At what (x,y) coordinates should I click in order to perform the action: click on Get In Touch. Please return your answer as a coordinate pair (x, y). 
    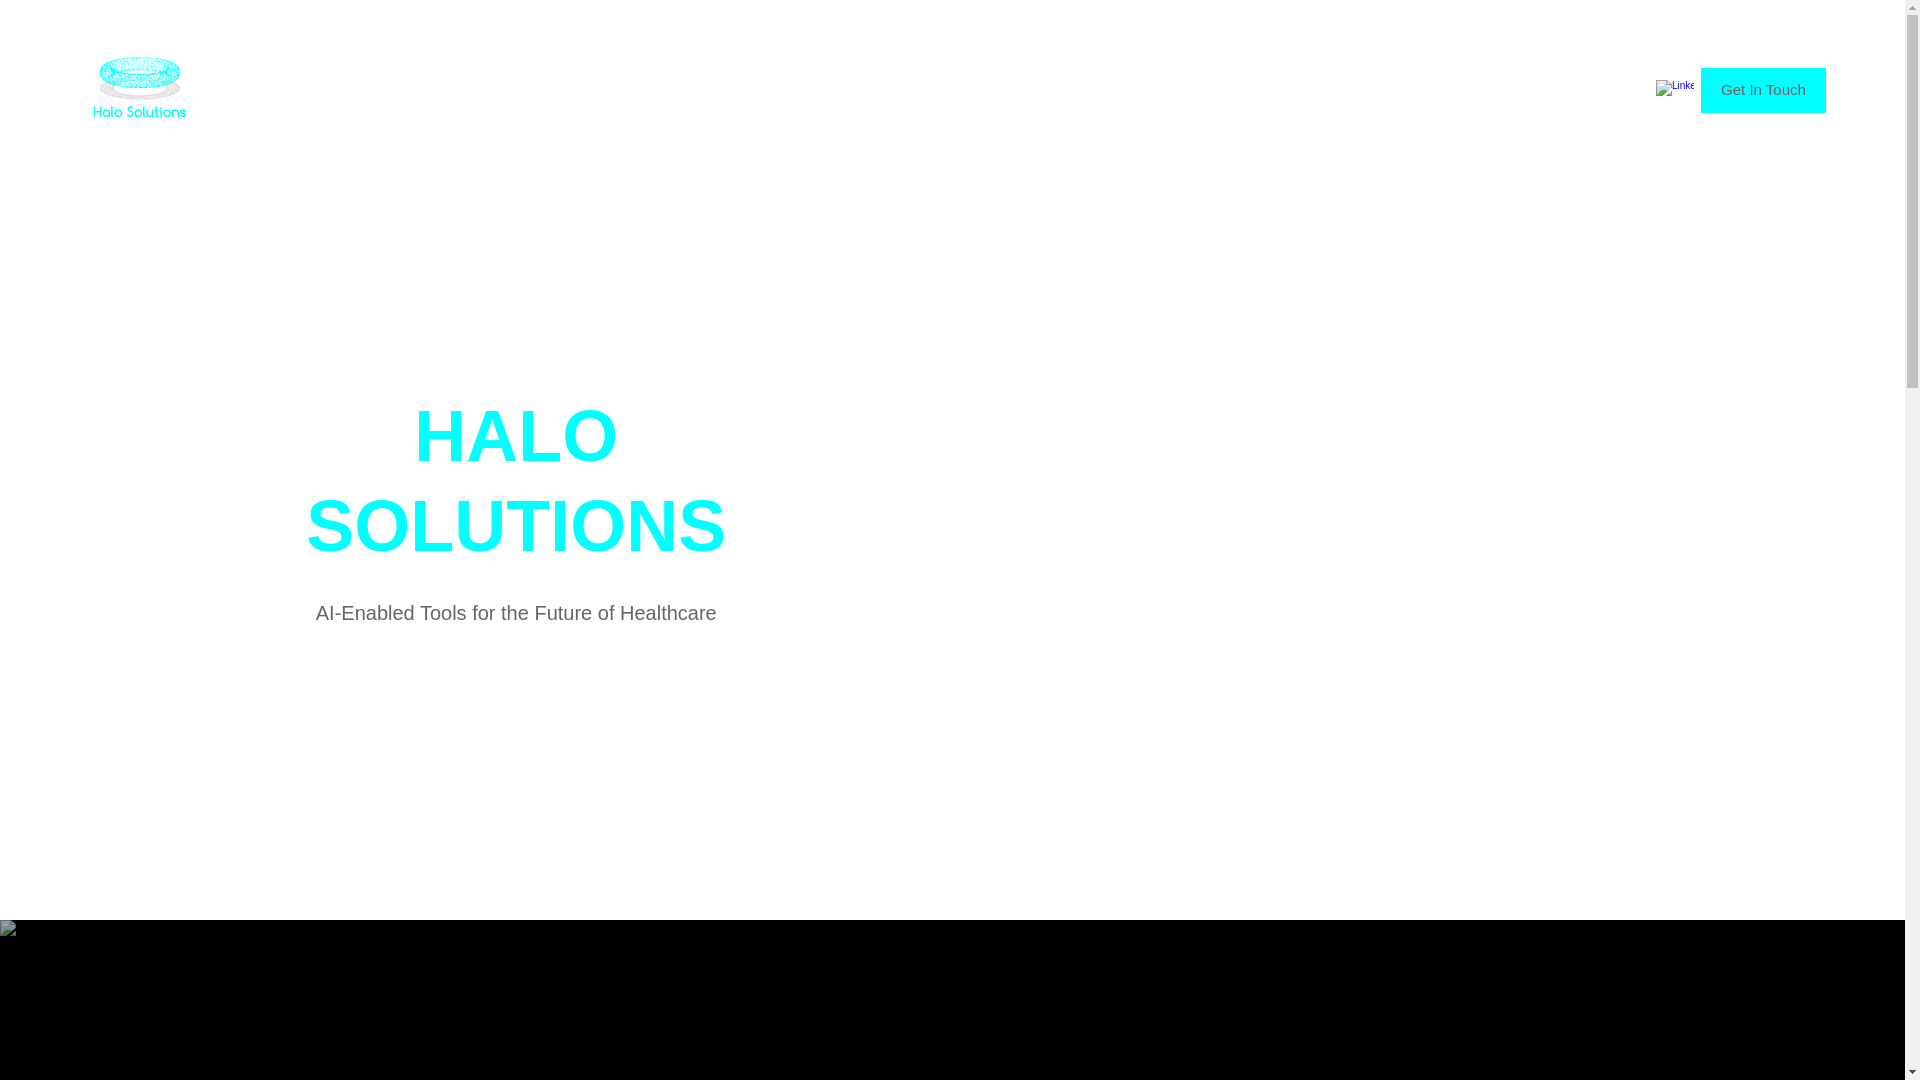
    Looking at the image, I should click on (1763, 90).